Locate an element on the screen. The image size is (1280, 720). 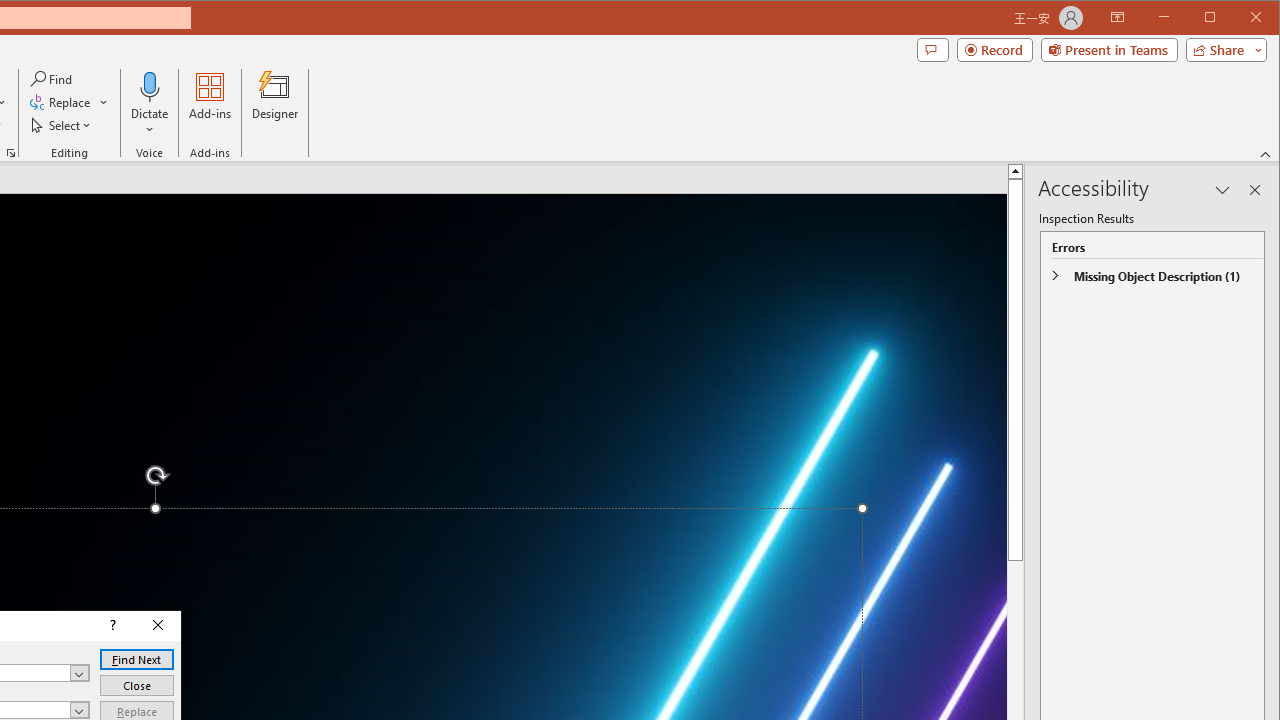
Context help is located at coordinates (111, 626).